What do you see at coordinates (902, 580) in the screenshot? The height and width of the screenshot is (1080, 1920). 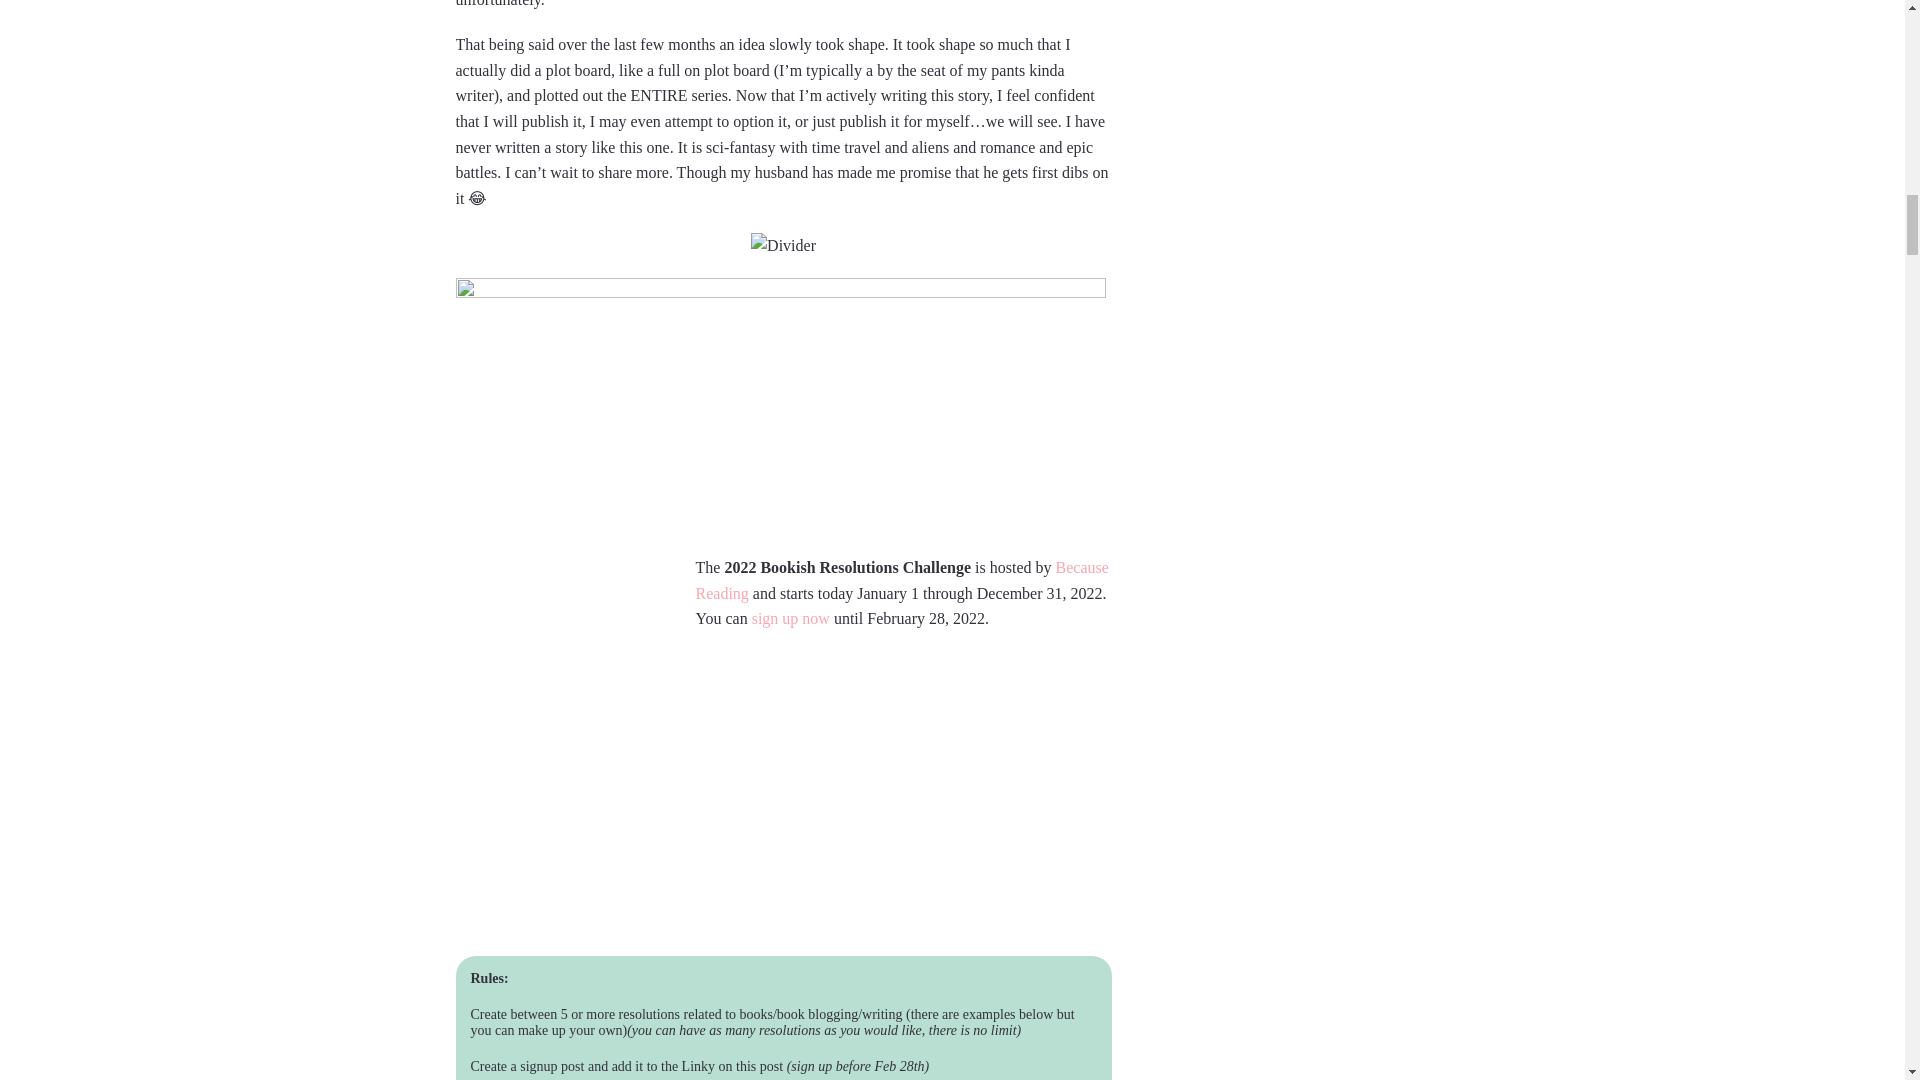 I see `Because Reading` at bounding box center [902, 580].